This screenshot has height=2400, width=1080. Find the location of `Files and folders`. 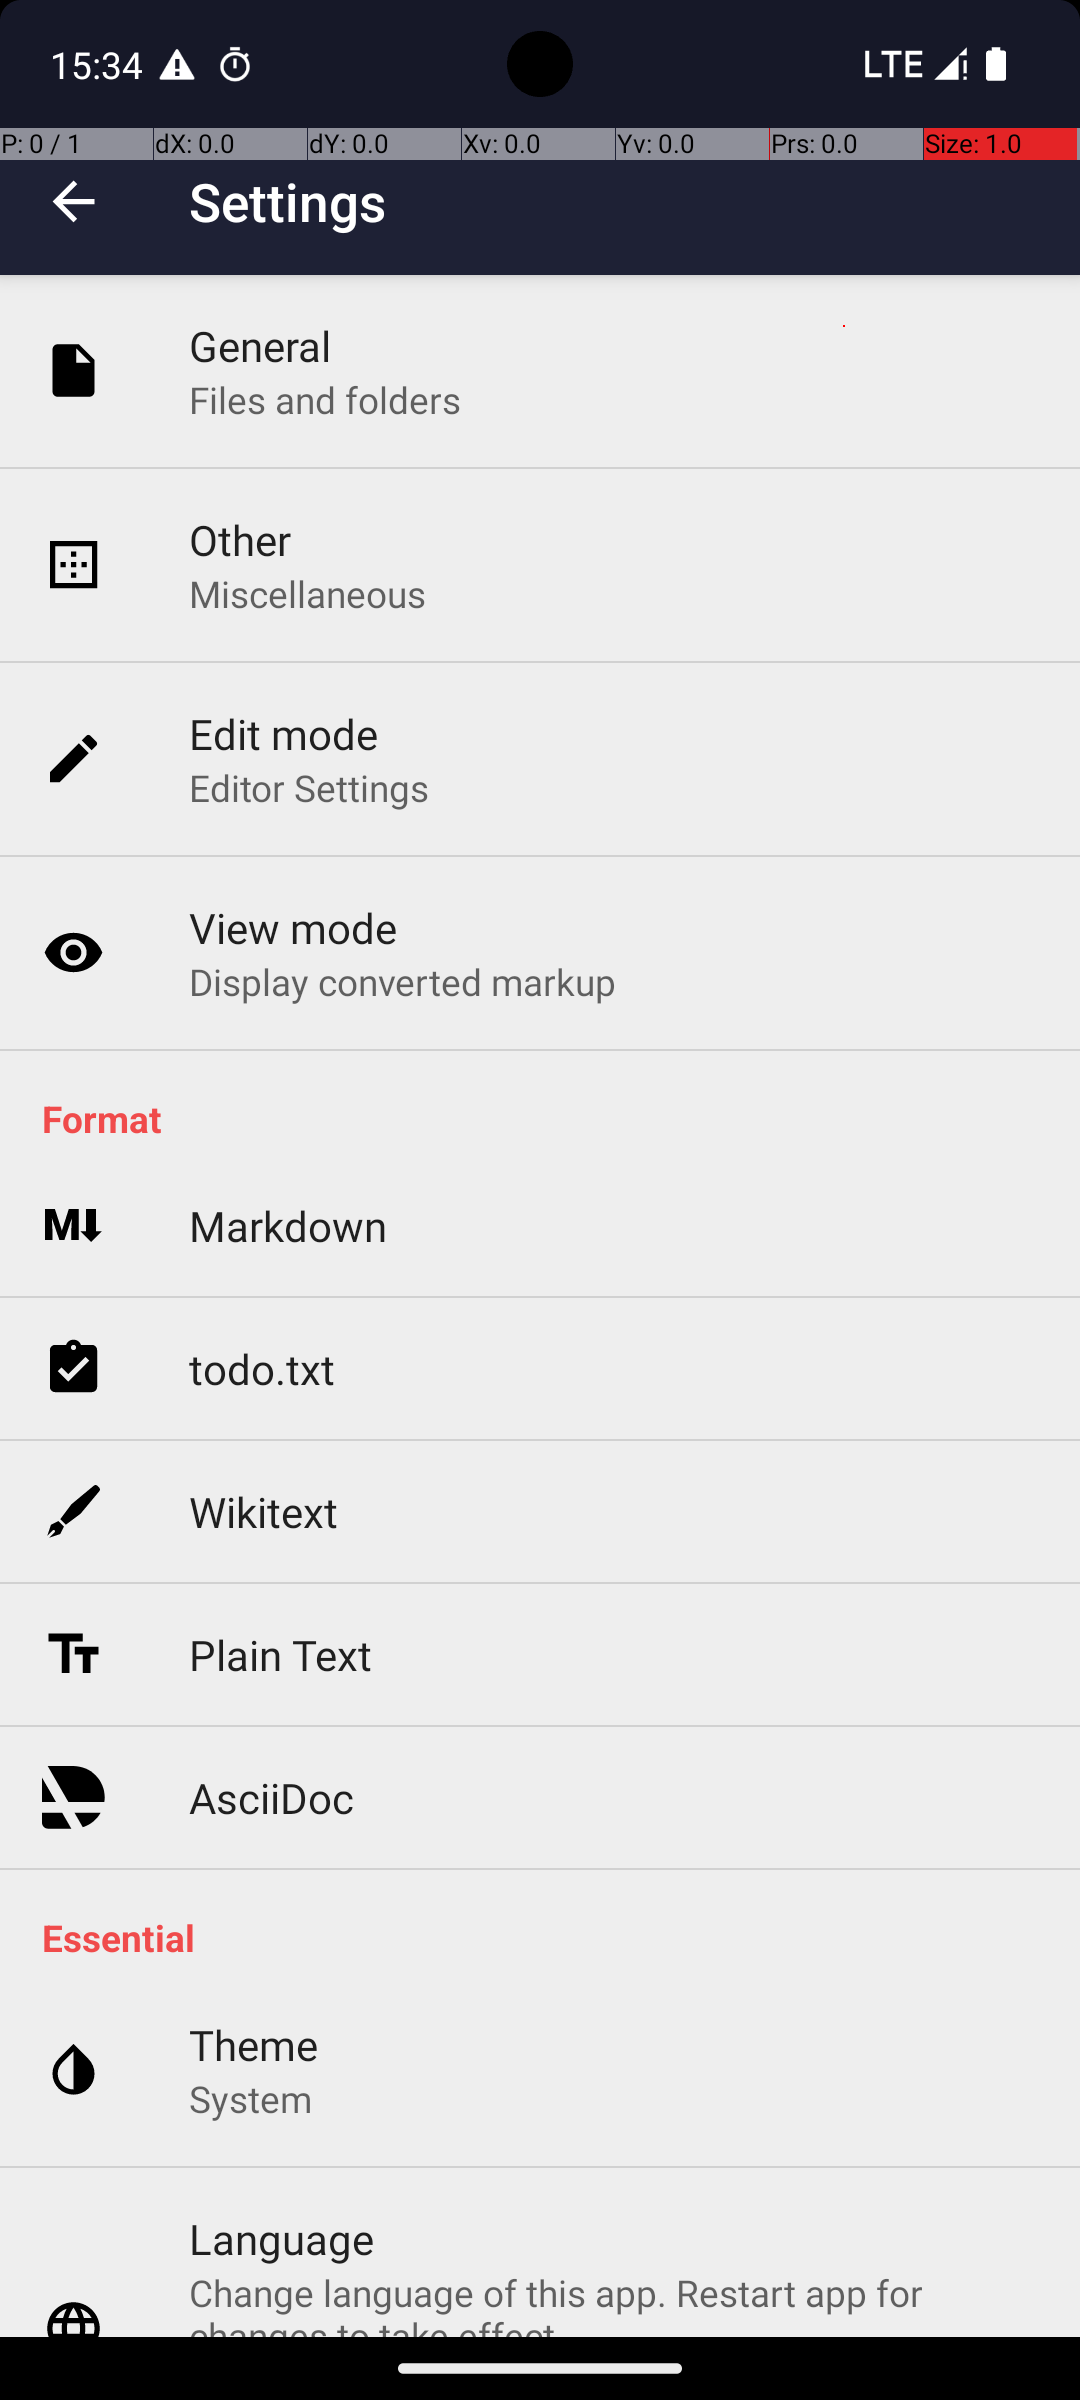

Files and folders is located at coordinates (325, 400).